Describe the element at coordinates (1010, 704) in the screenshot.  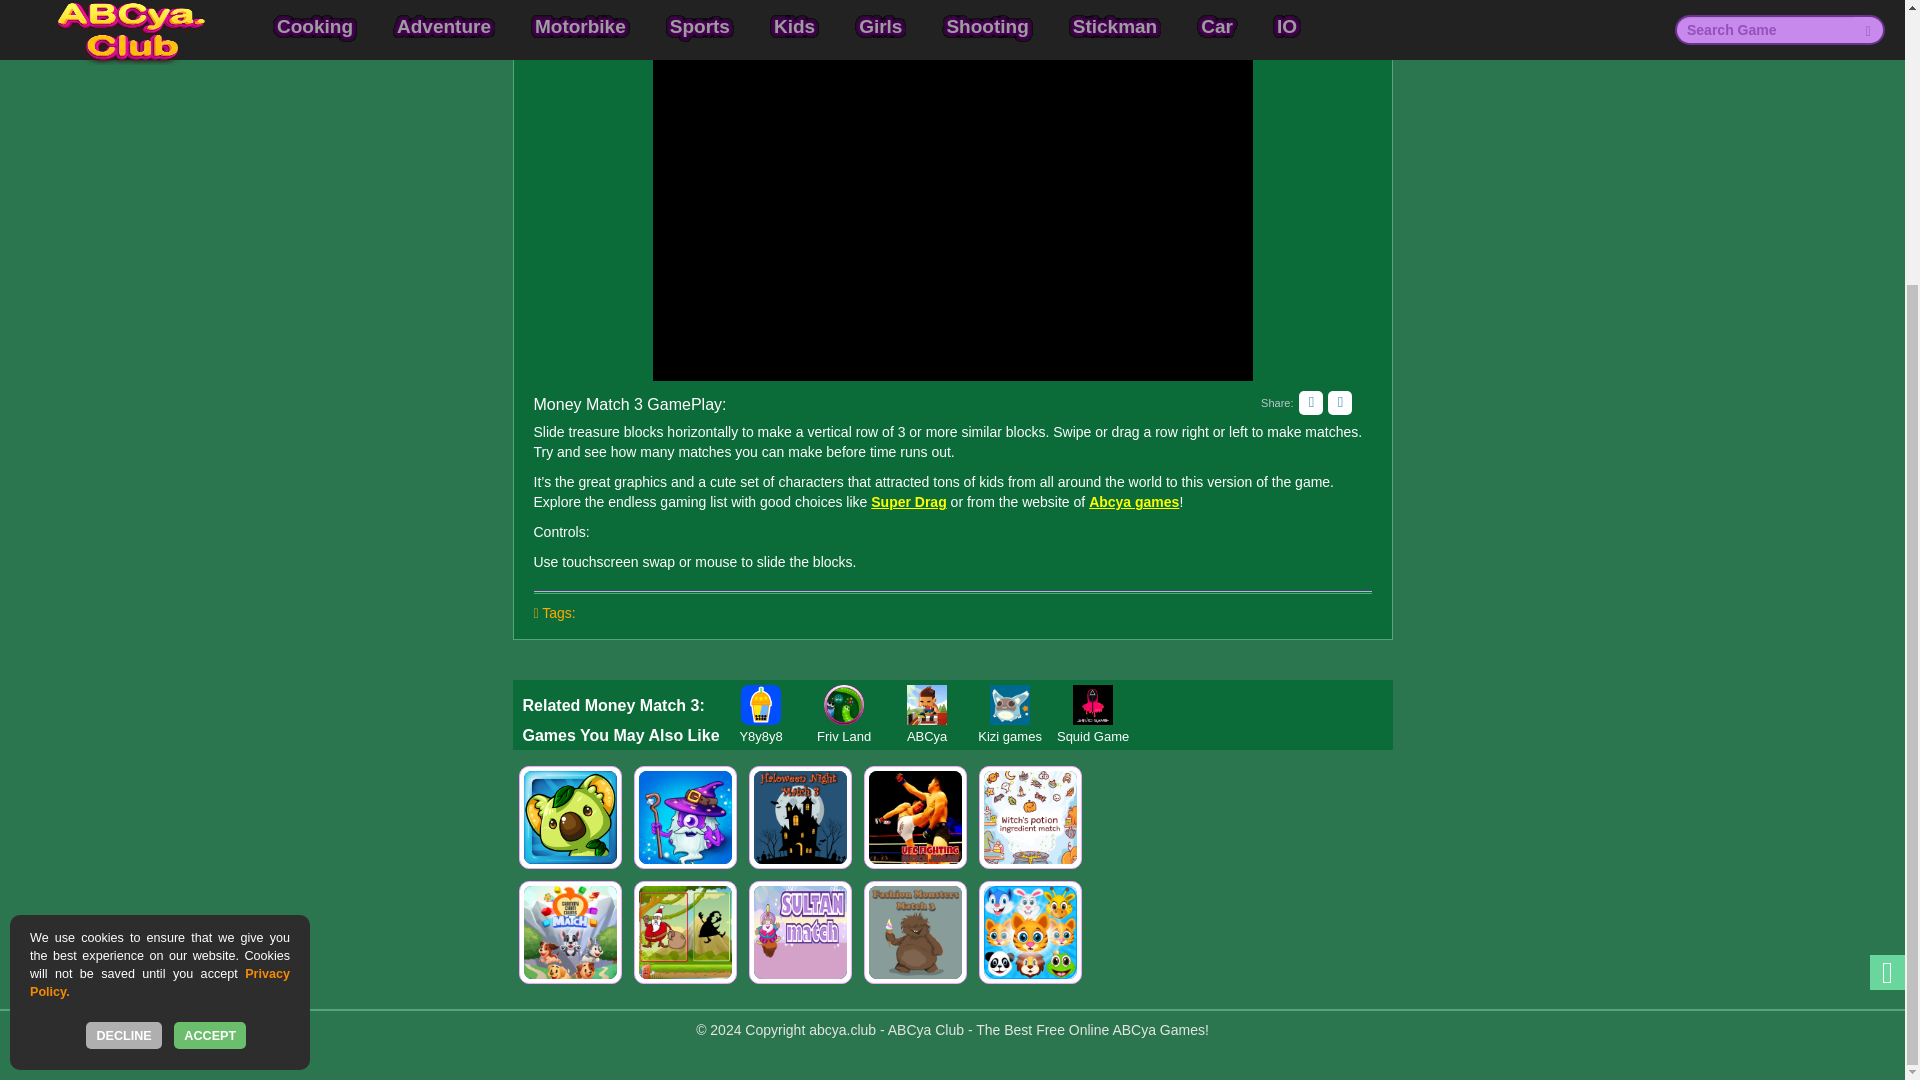
I see `Kizi games` at that location.